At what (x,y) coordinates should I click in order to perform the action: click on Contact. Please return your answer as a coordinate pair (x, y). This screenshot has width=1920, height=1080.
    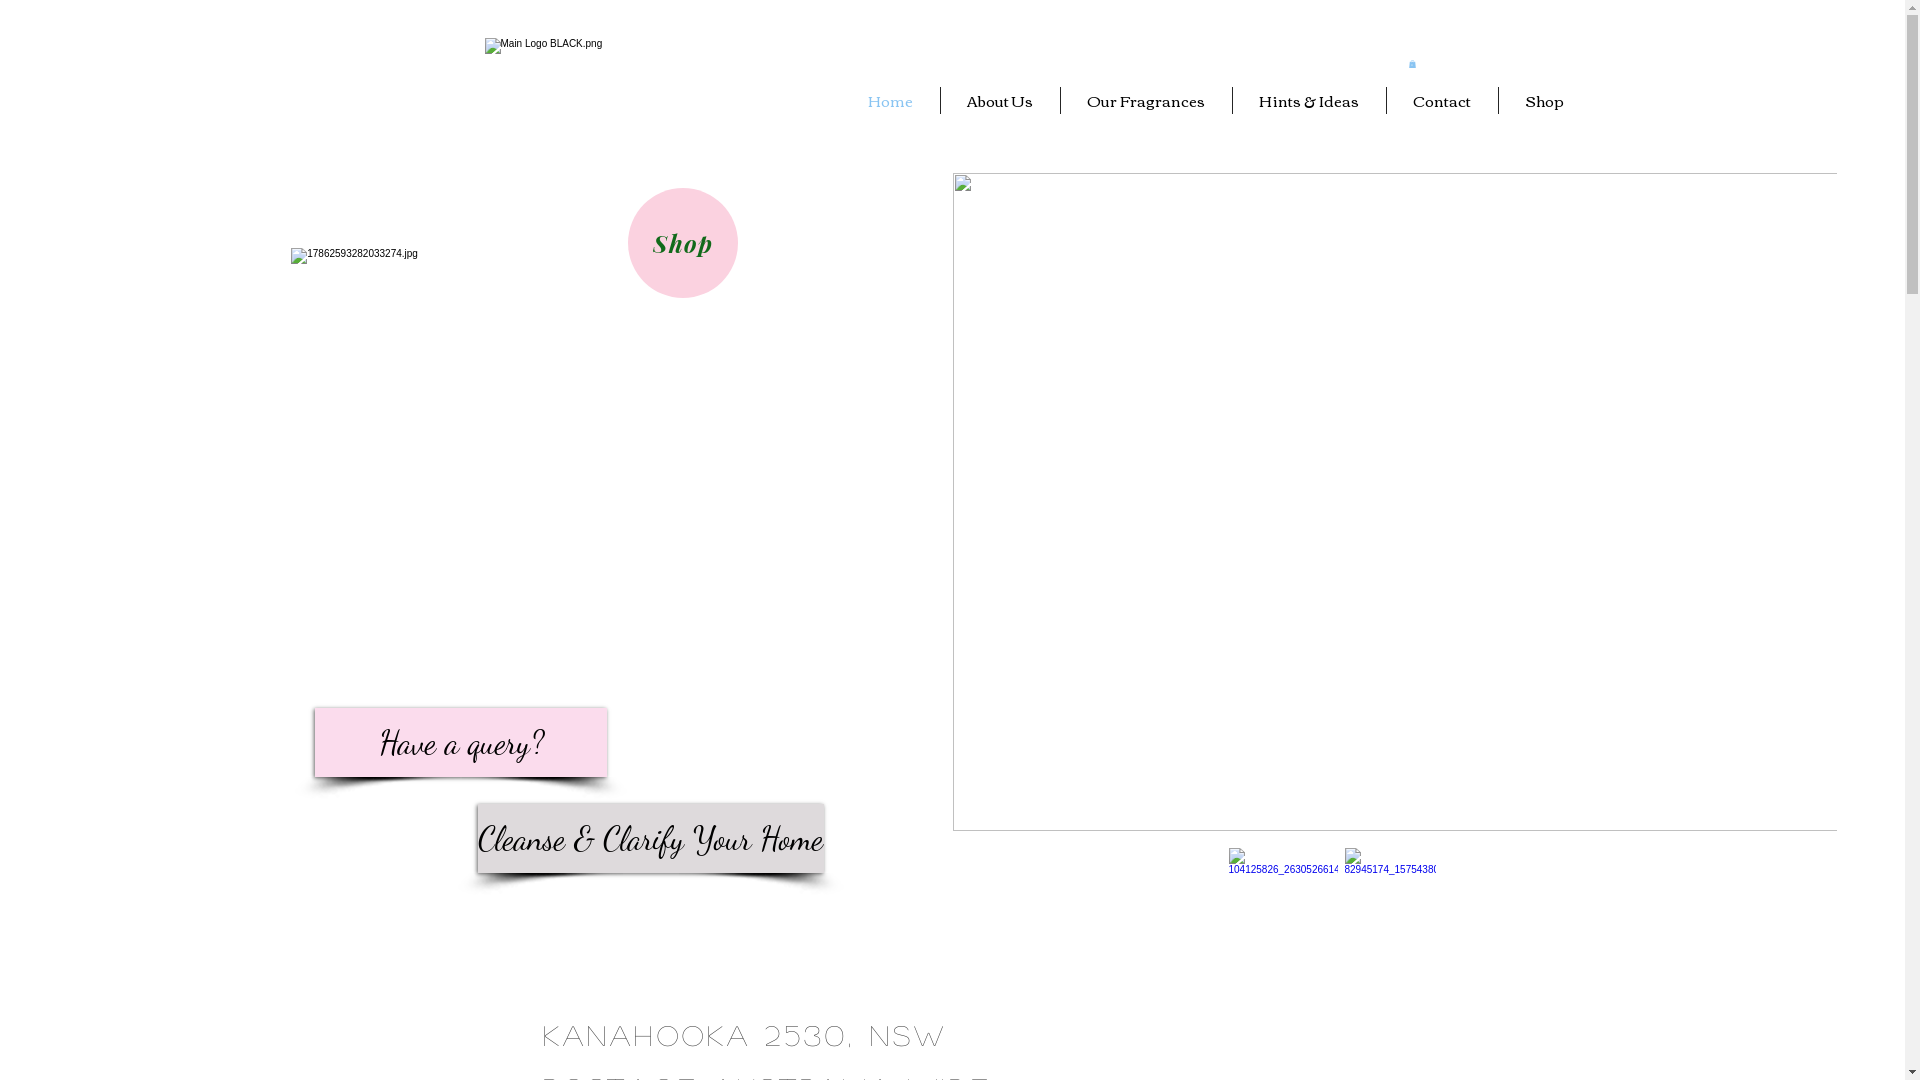
    Looking at the image, I should click on (1442, 100).